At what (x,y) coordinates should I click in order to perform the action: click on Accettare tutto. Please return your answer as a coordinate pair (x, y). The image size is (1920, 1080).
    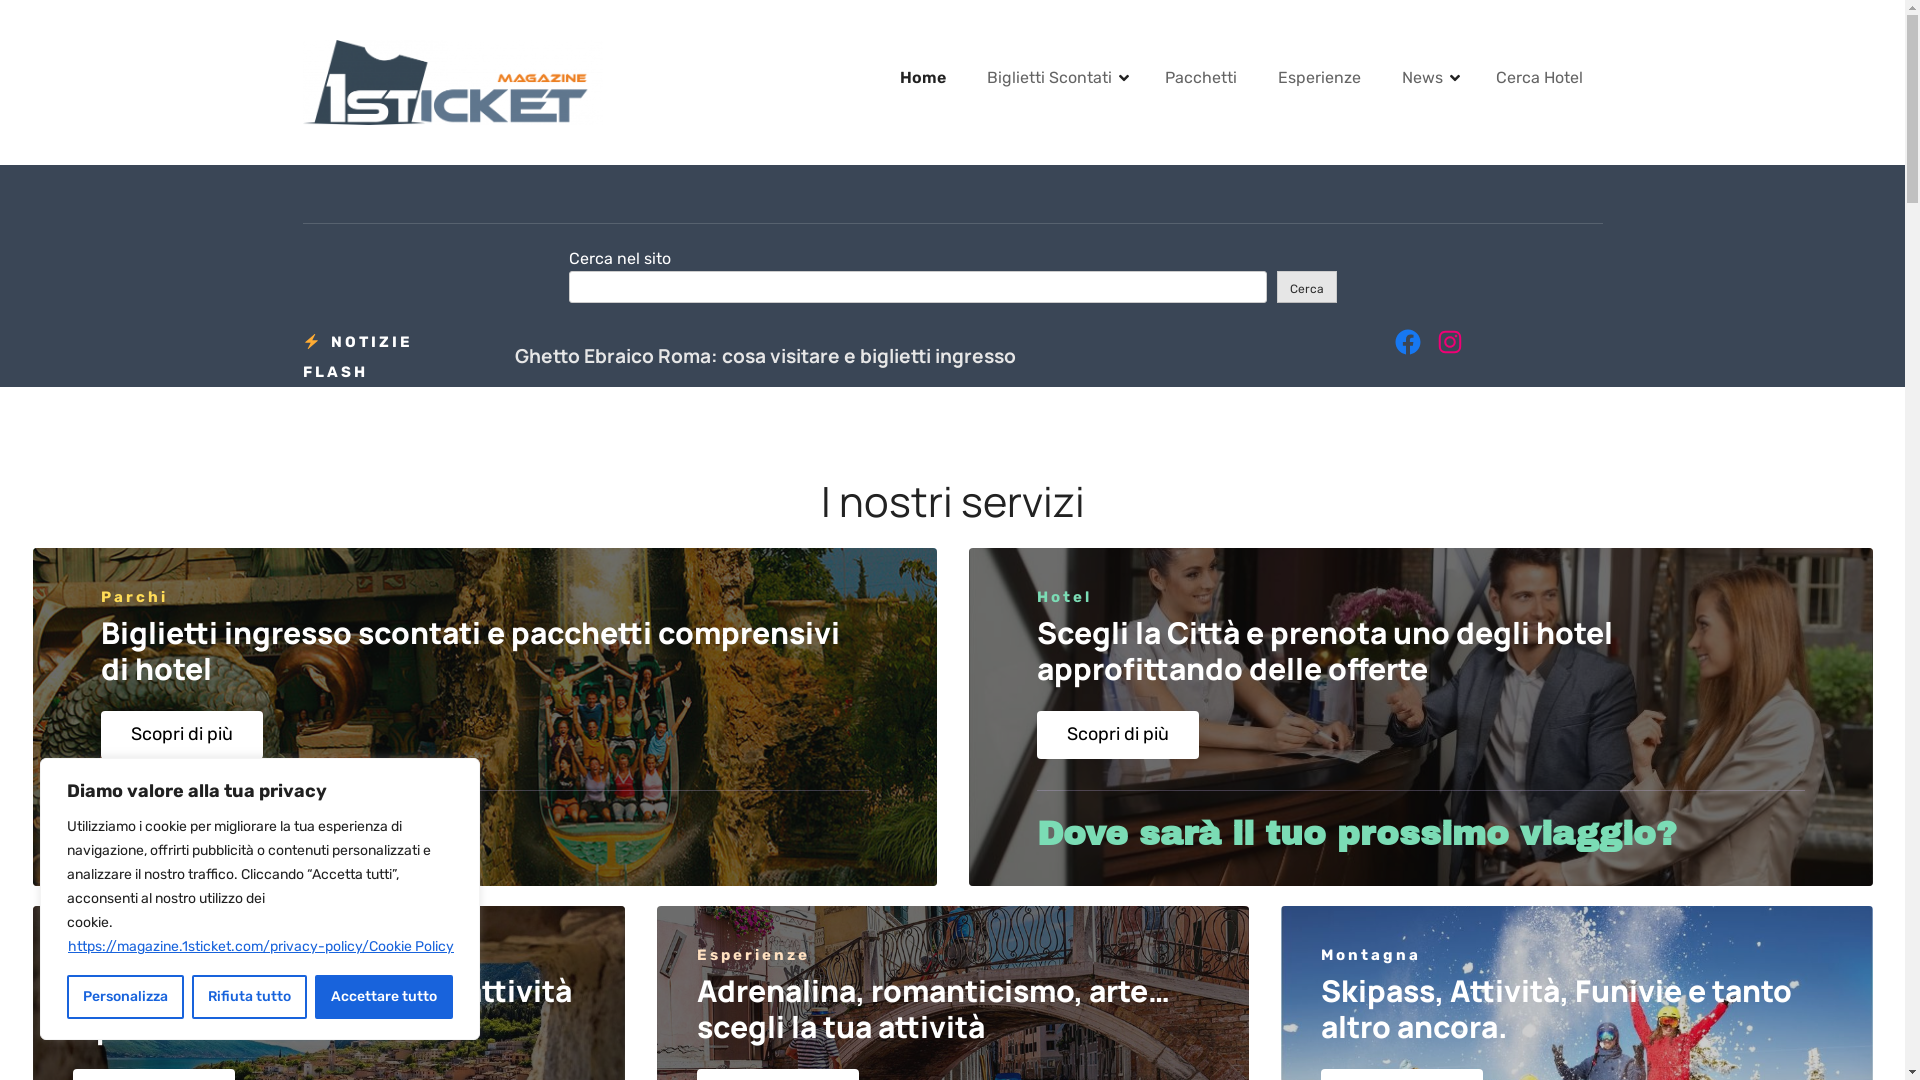
    Looking at the image, I should click on (384, 997).